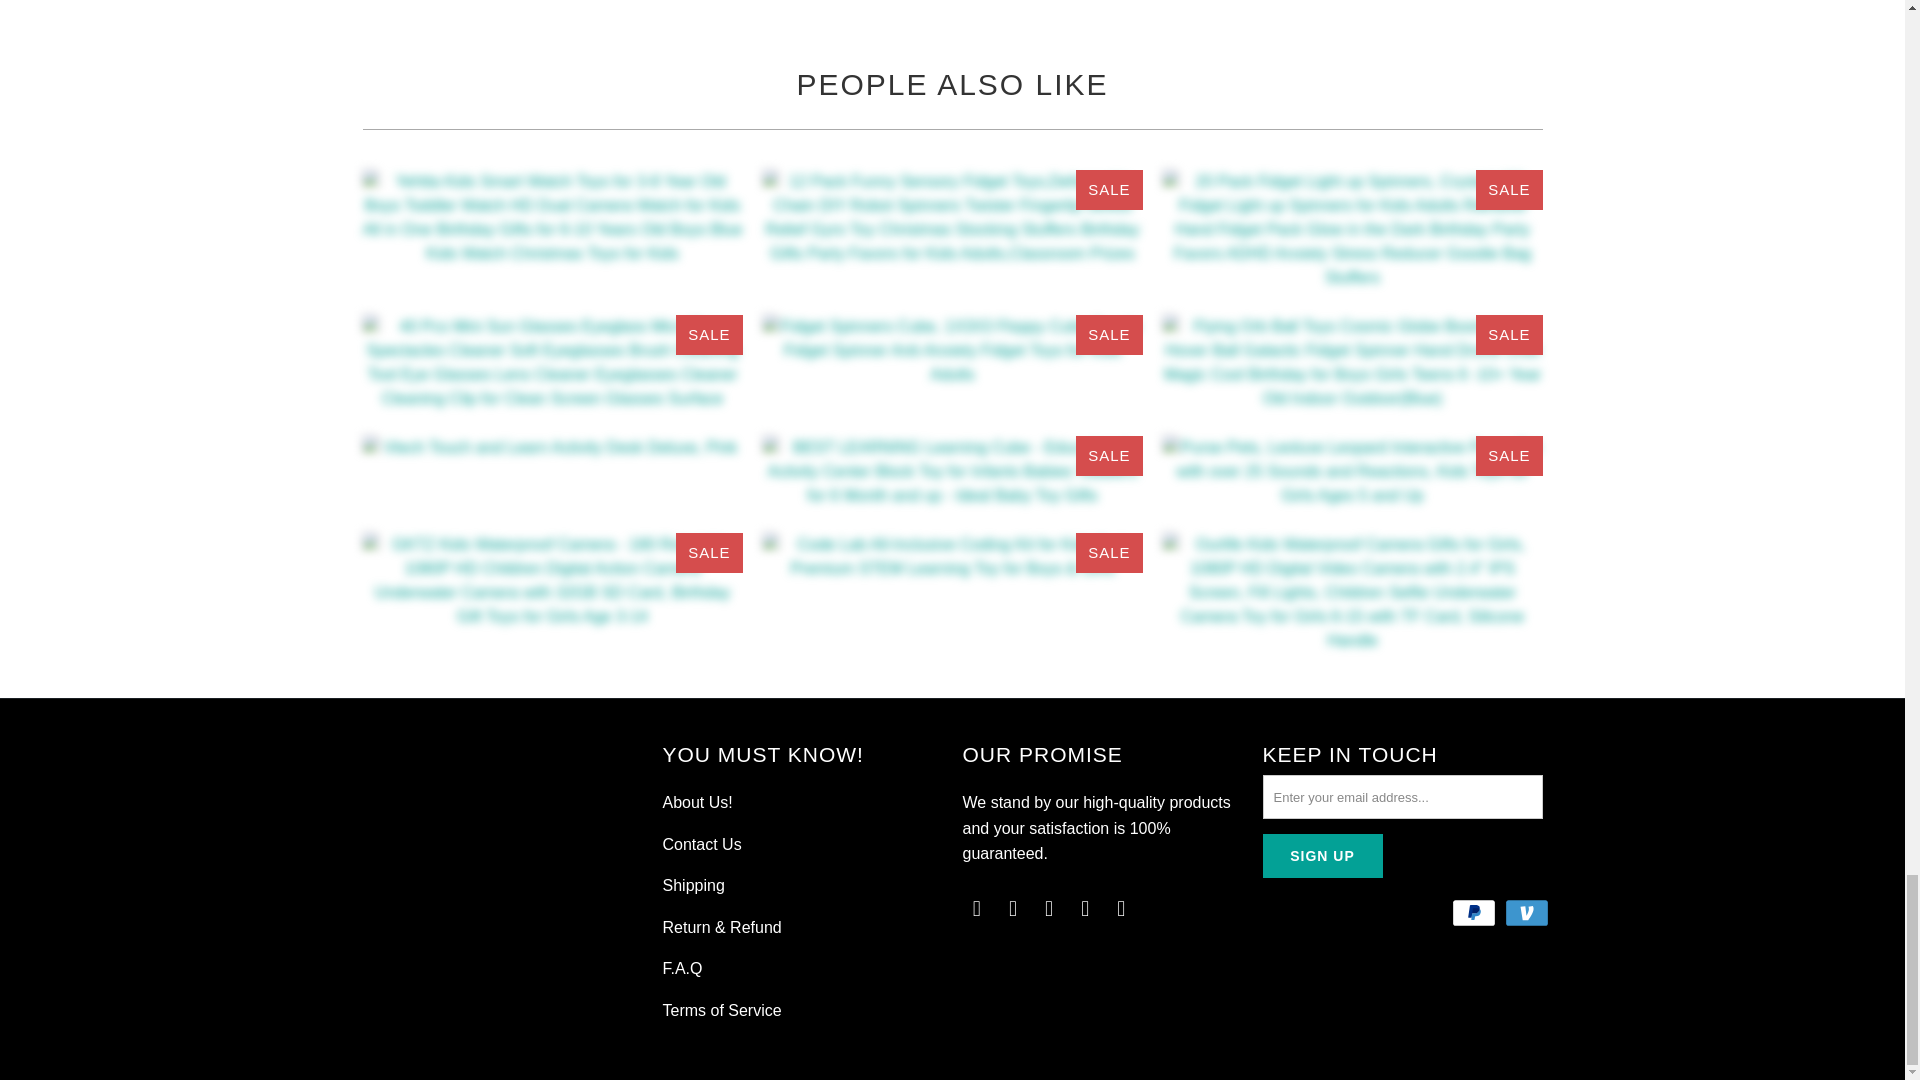 The image size is (1920, 1080). I want to click on Galleria Of Deals on Pinterest, so click(1050, 909).